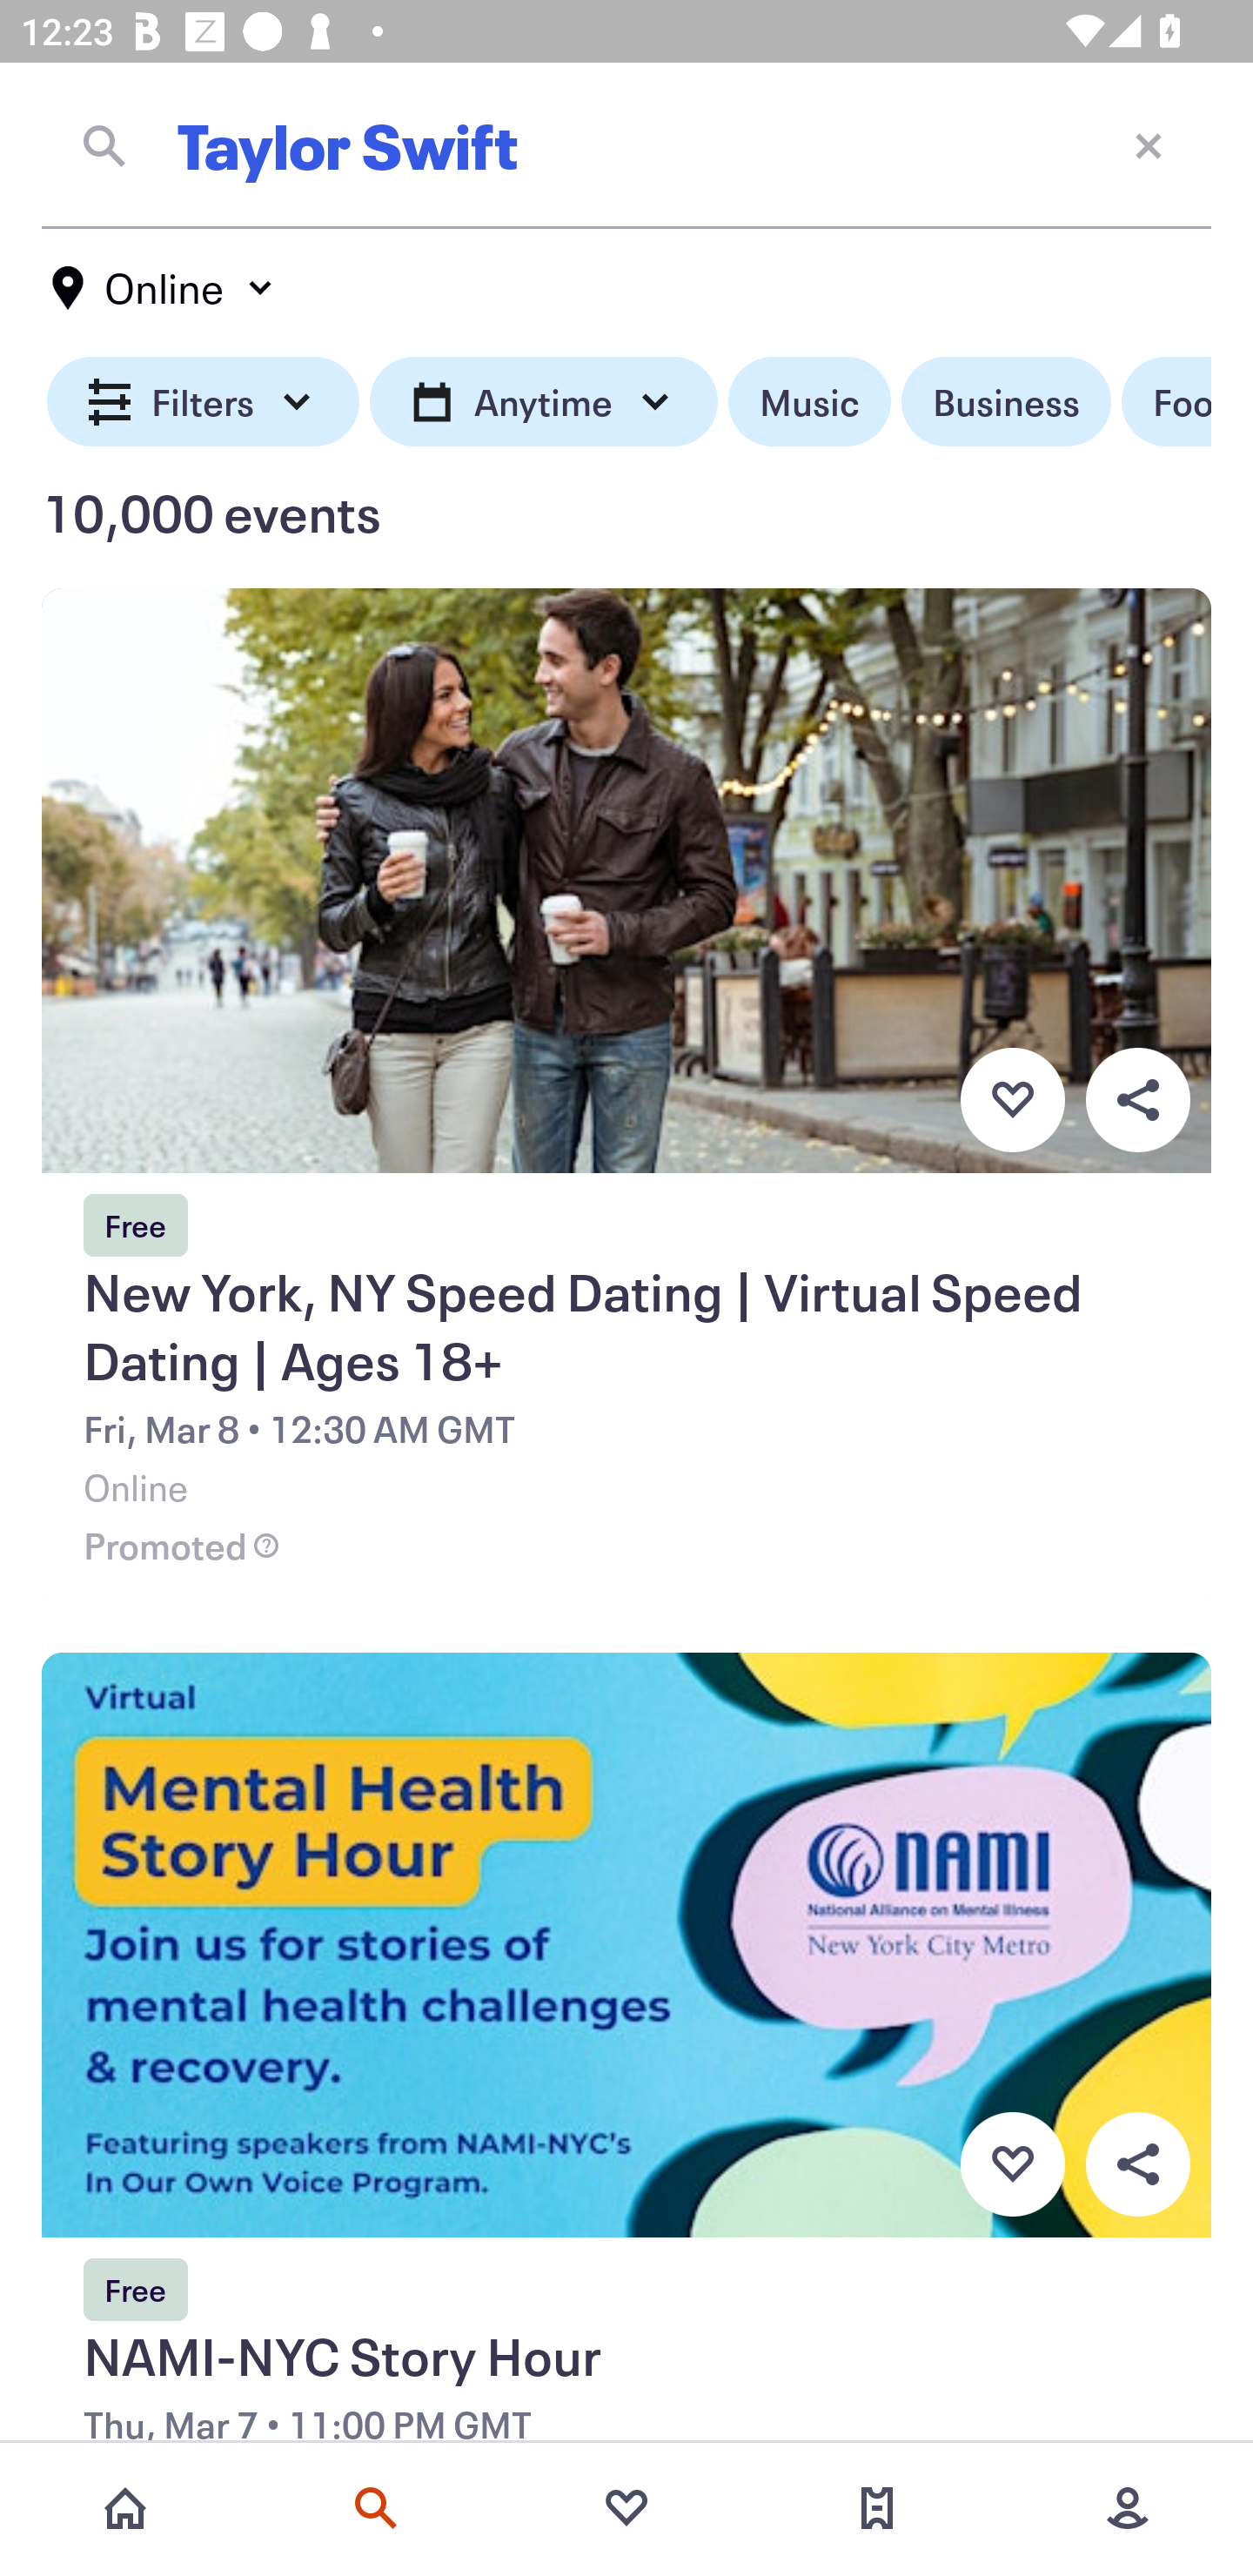  I want to click on More, so click(1128, 2508).